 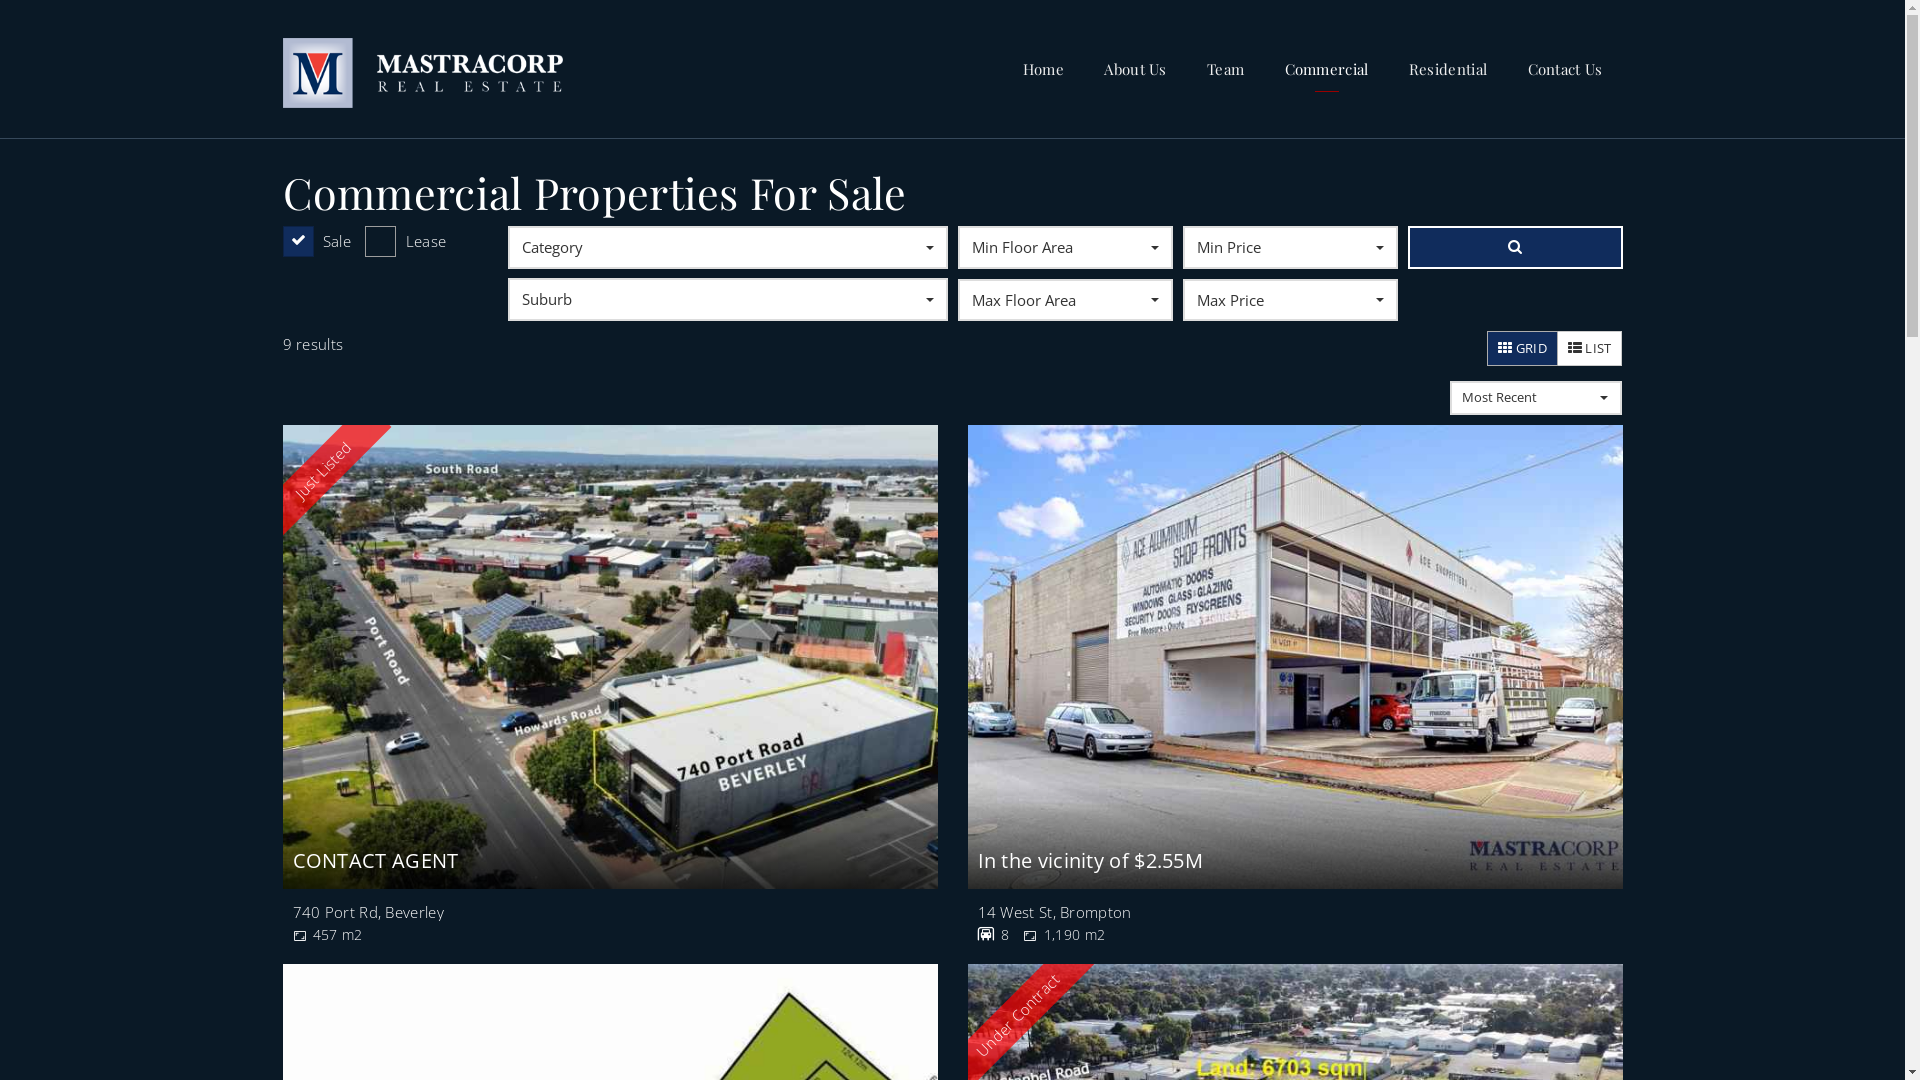 What do you see at coordinates (728, 299) in the screenshot?
I see `Suburb
 ` at bounding box center [728, 299].